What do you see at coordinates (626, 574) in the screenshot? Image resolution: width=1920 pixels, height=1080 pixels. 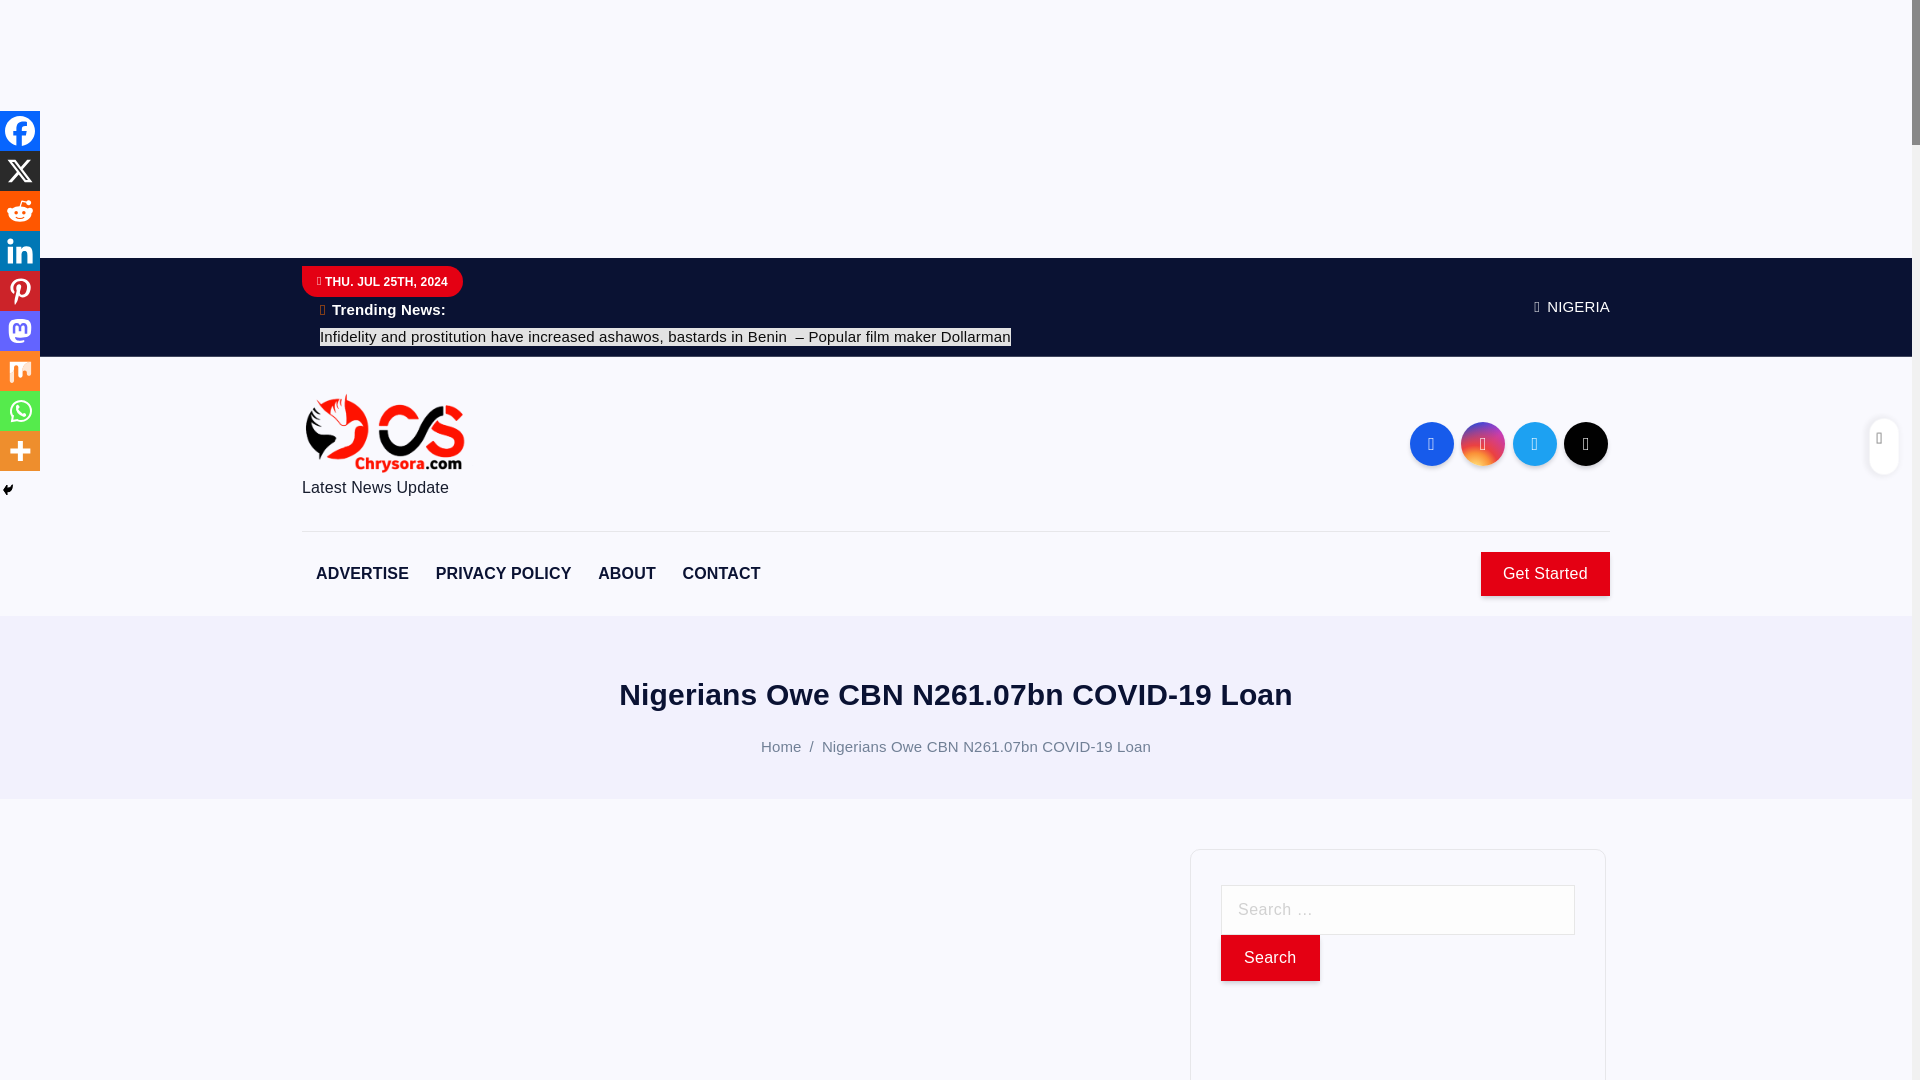 I see `ABOUT` at bounding box center [626, 574].